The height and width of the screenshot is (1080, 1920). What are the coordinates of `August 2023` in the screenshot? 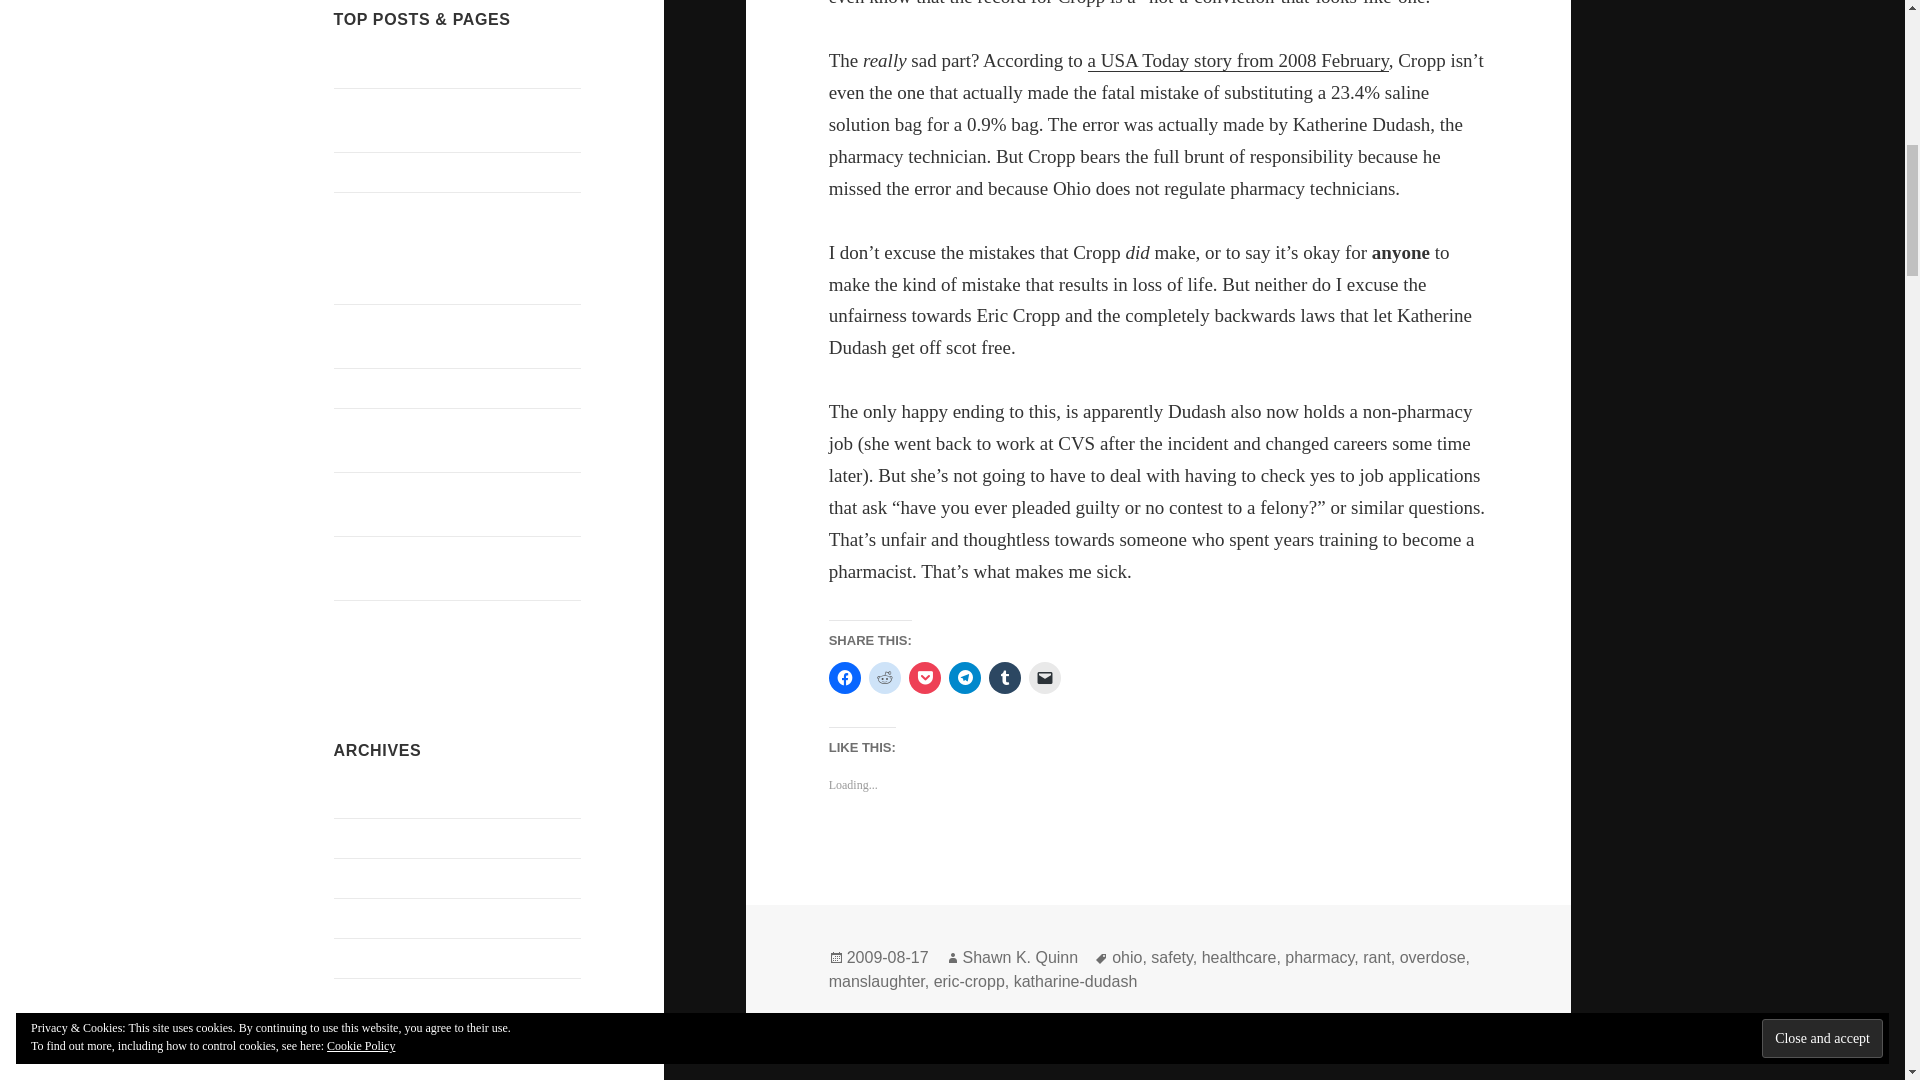 It's located at (375, 1038).